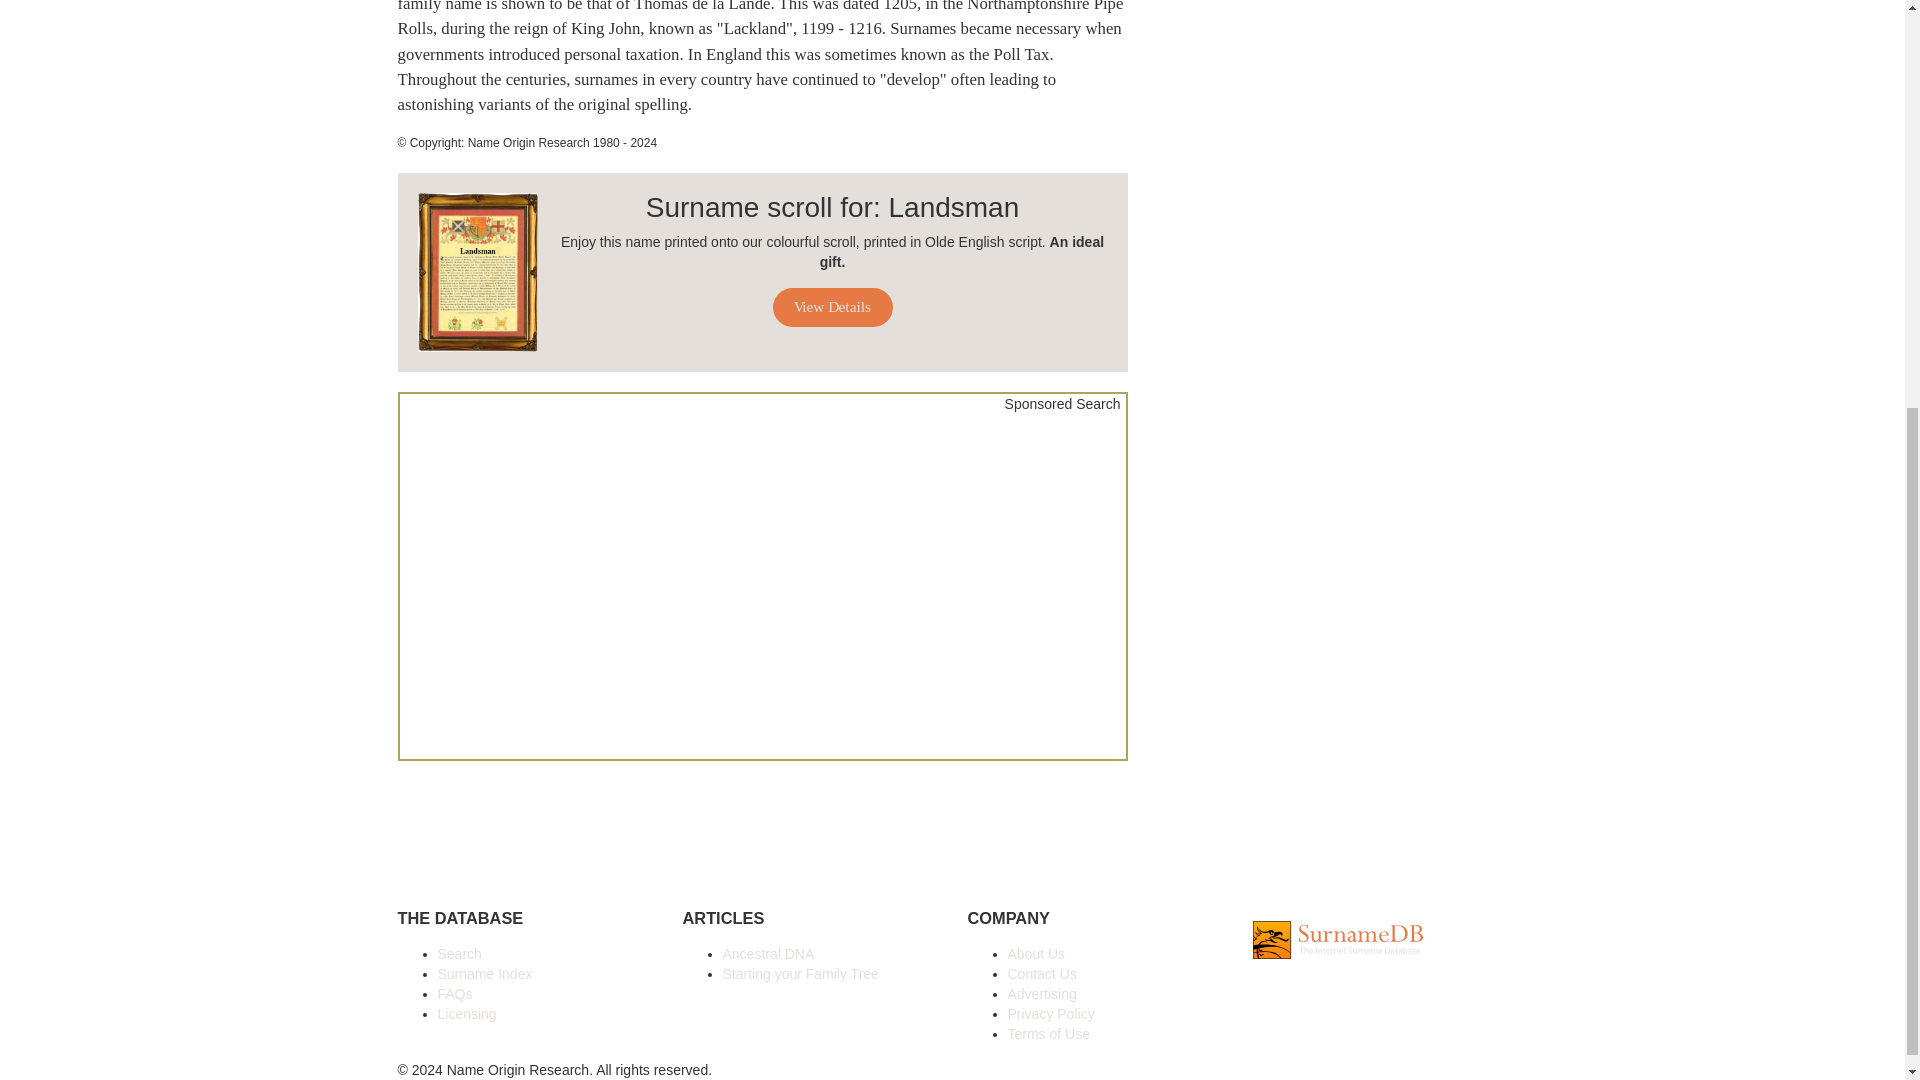 Image resolution: width=1920 pixels, height=1080 pixels. I want to click on About Us, so click(1036, 954).